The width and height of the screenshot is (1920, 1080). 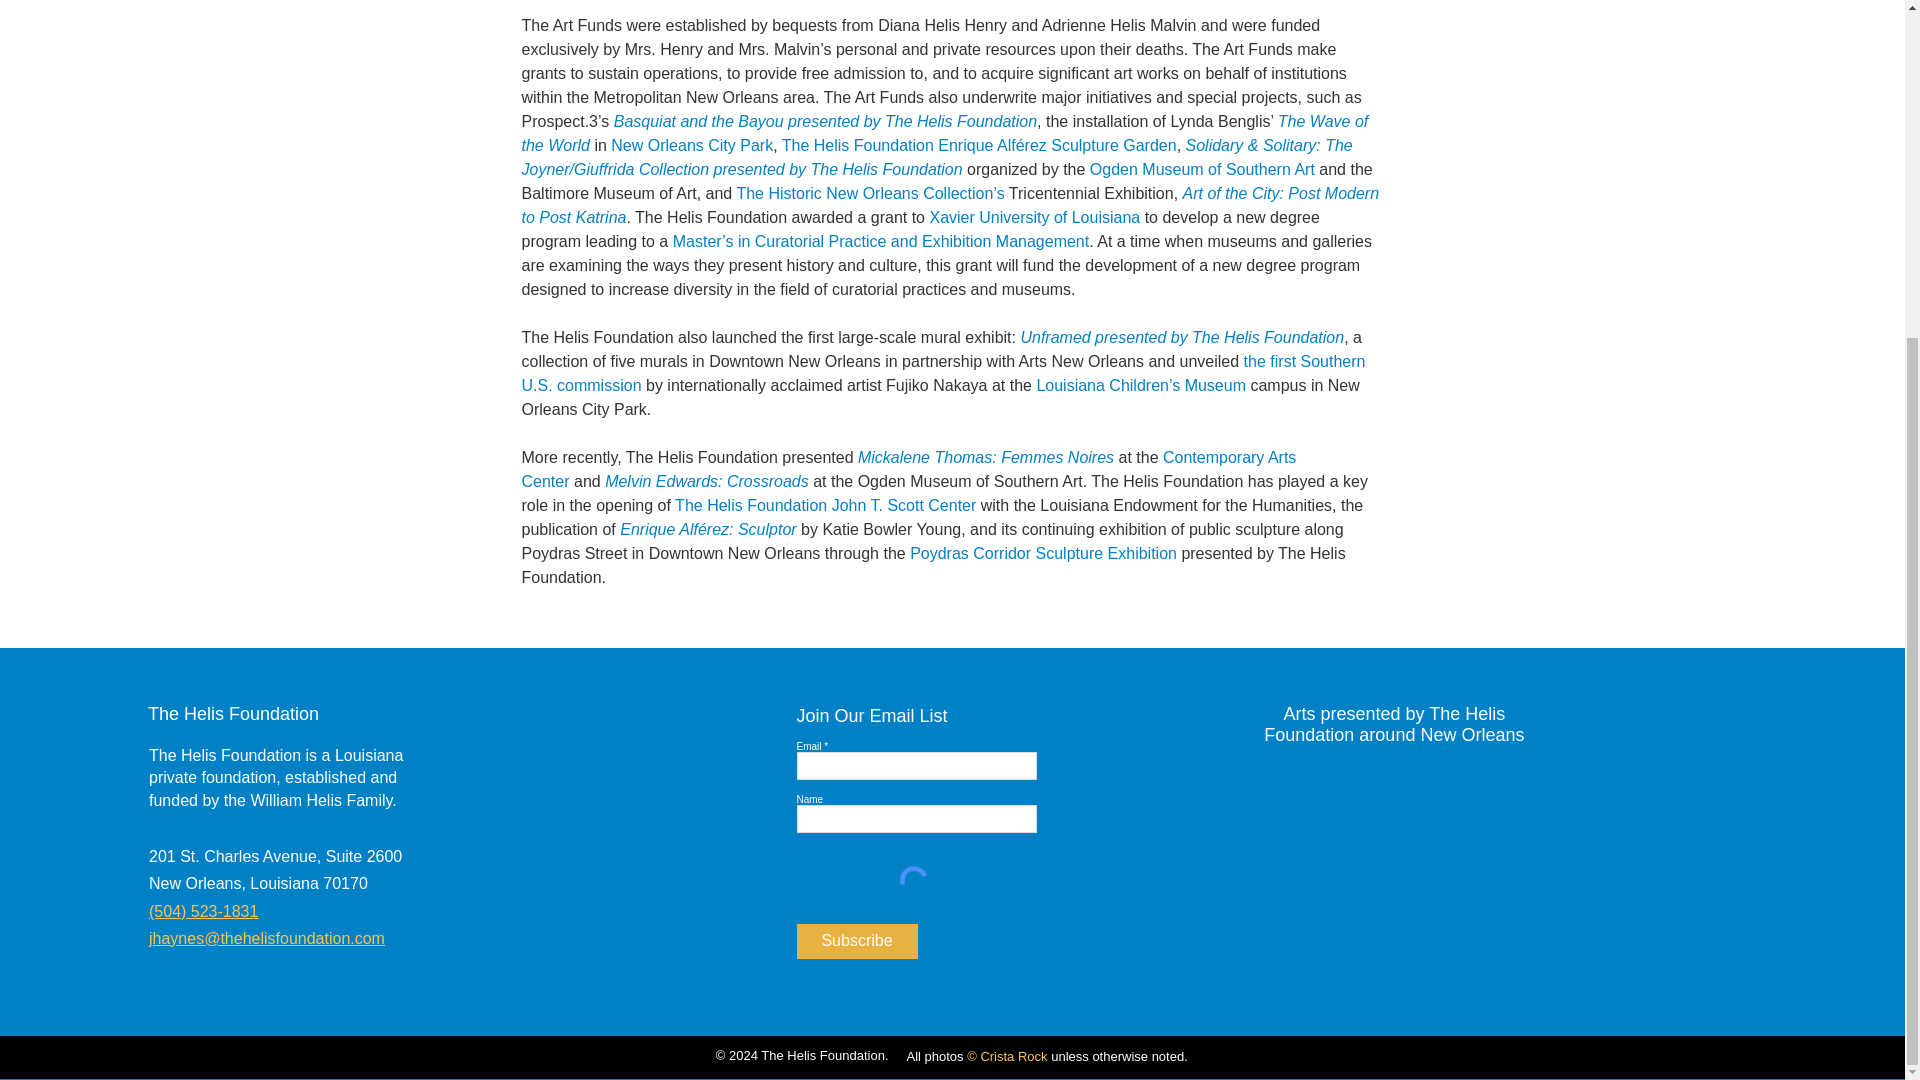 I want to click on New Orleans City Park, so click(x=692, y=146).